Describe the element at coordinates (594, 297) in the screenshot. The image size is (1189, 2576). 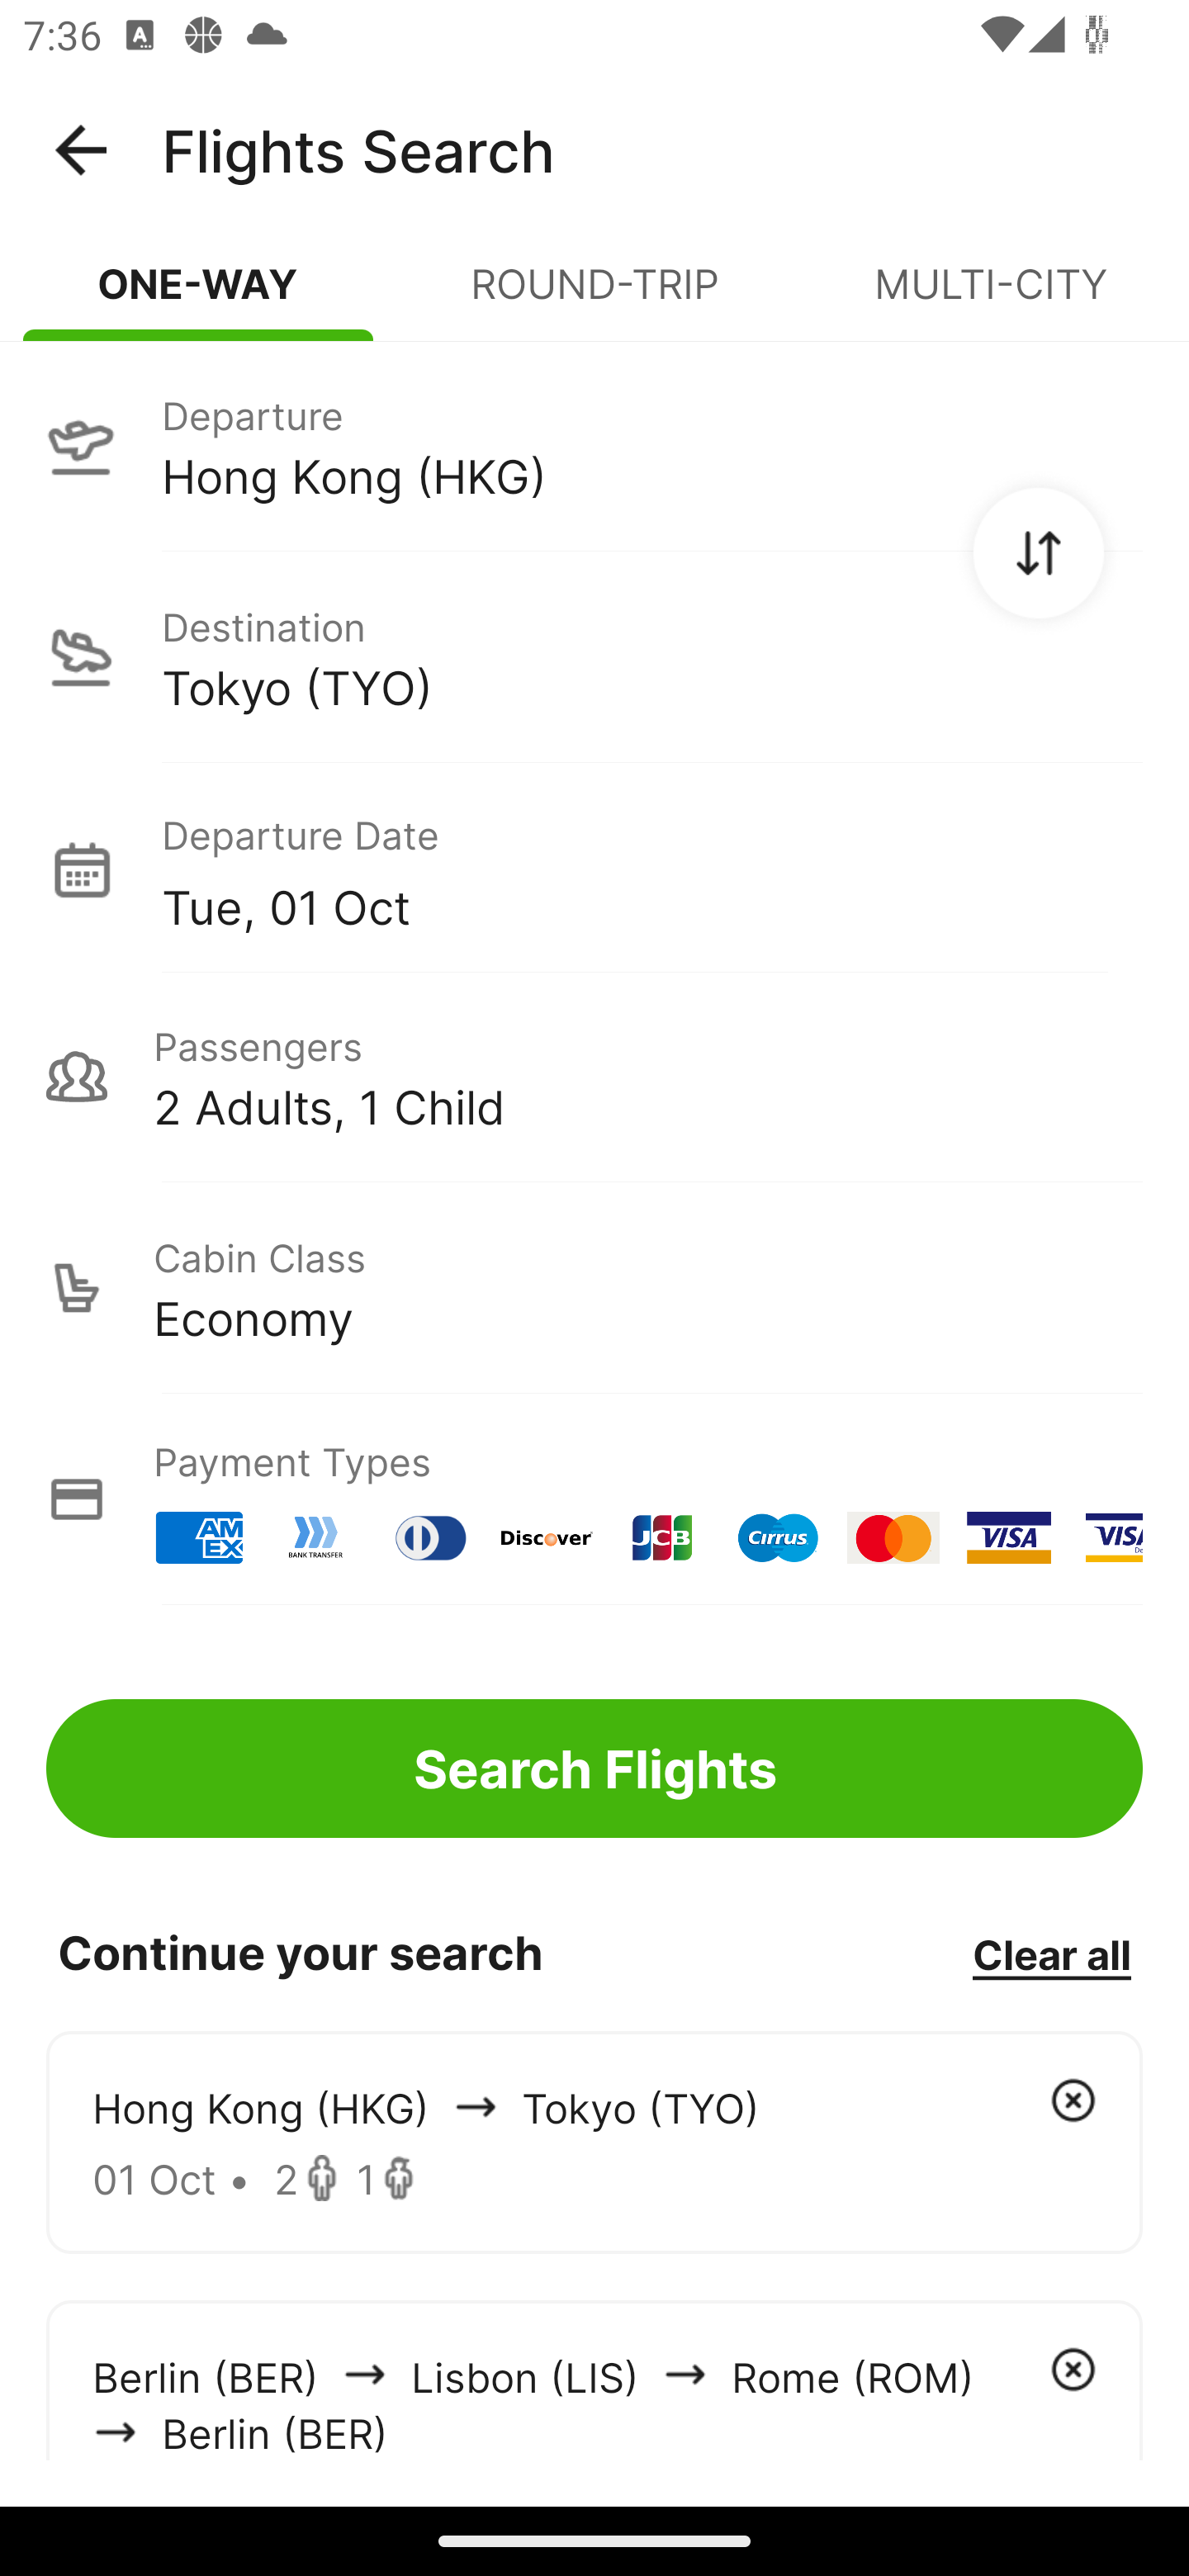
I see `ROUND-TRIP` at that location.